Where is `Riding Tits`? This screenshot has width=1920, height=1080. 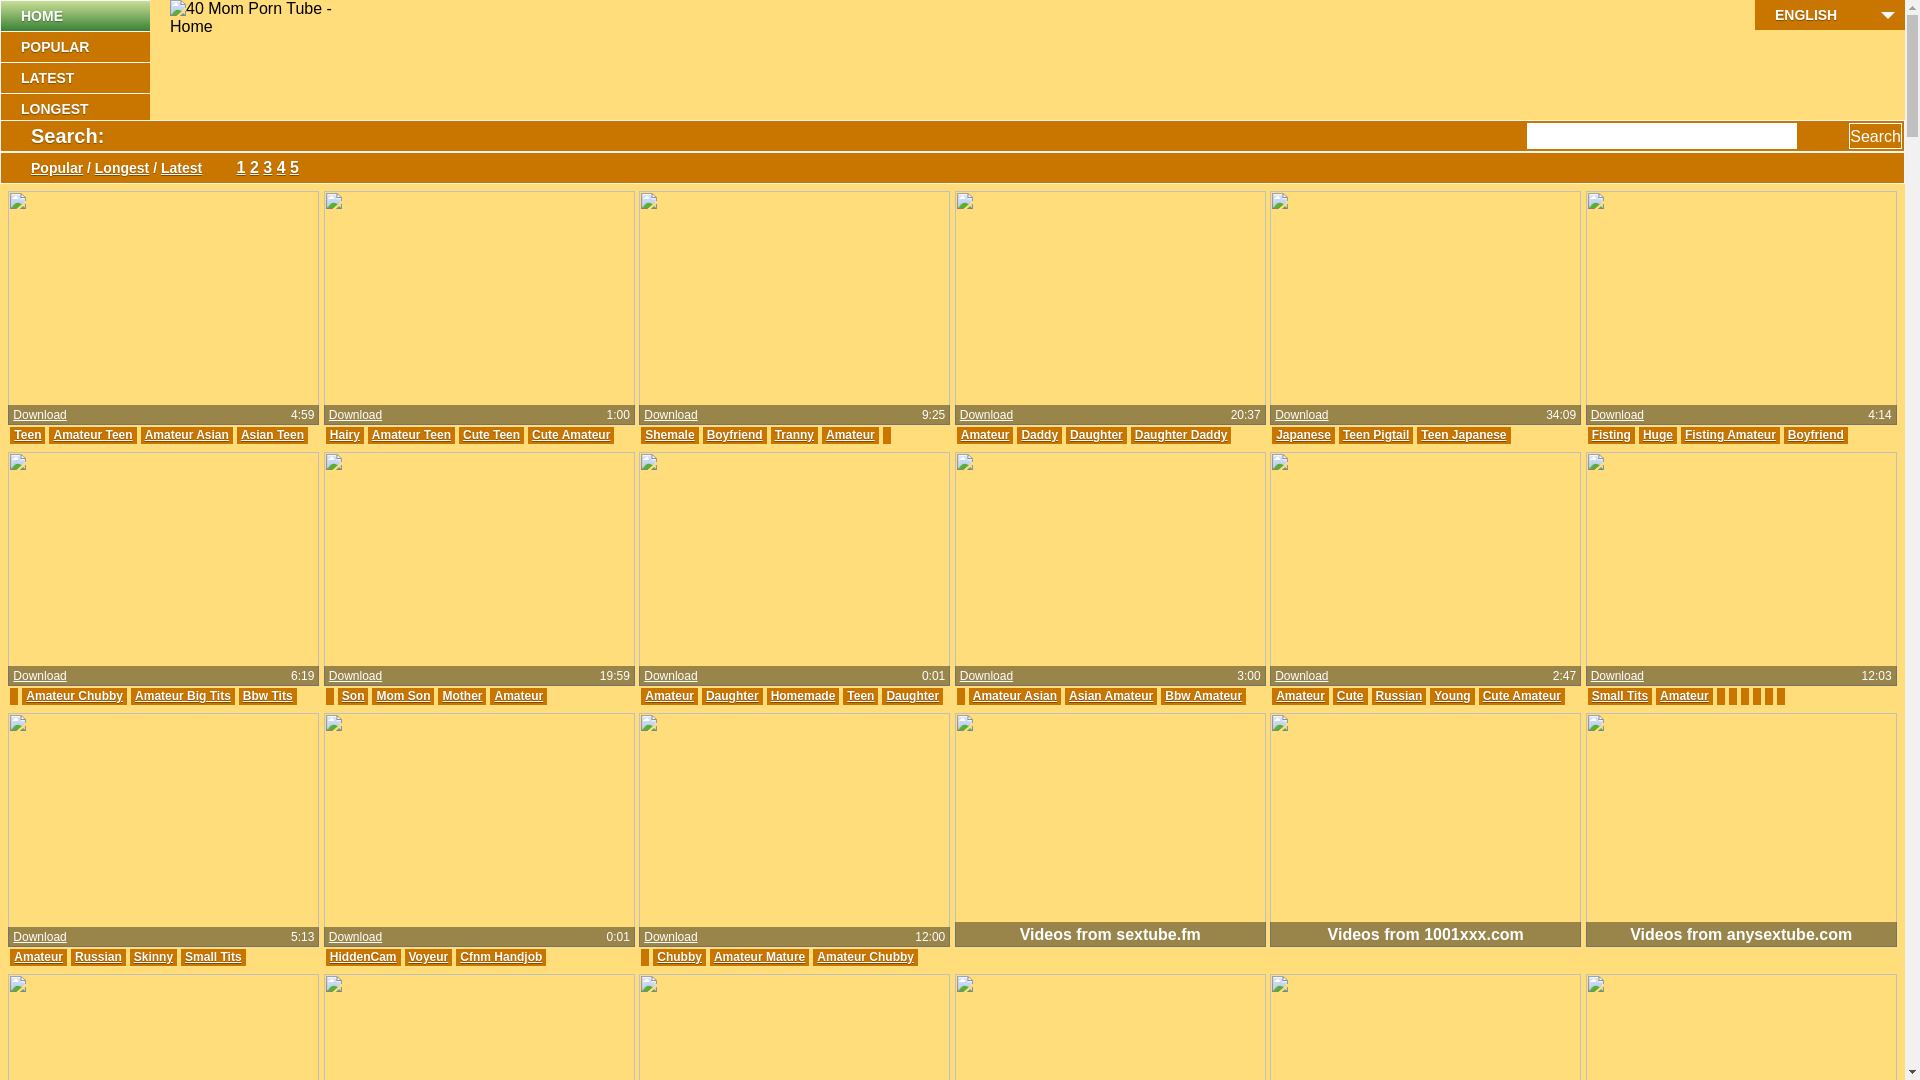
Riding Tits is located at coordinates (255, 780).